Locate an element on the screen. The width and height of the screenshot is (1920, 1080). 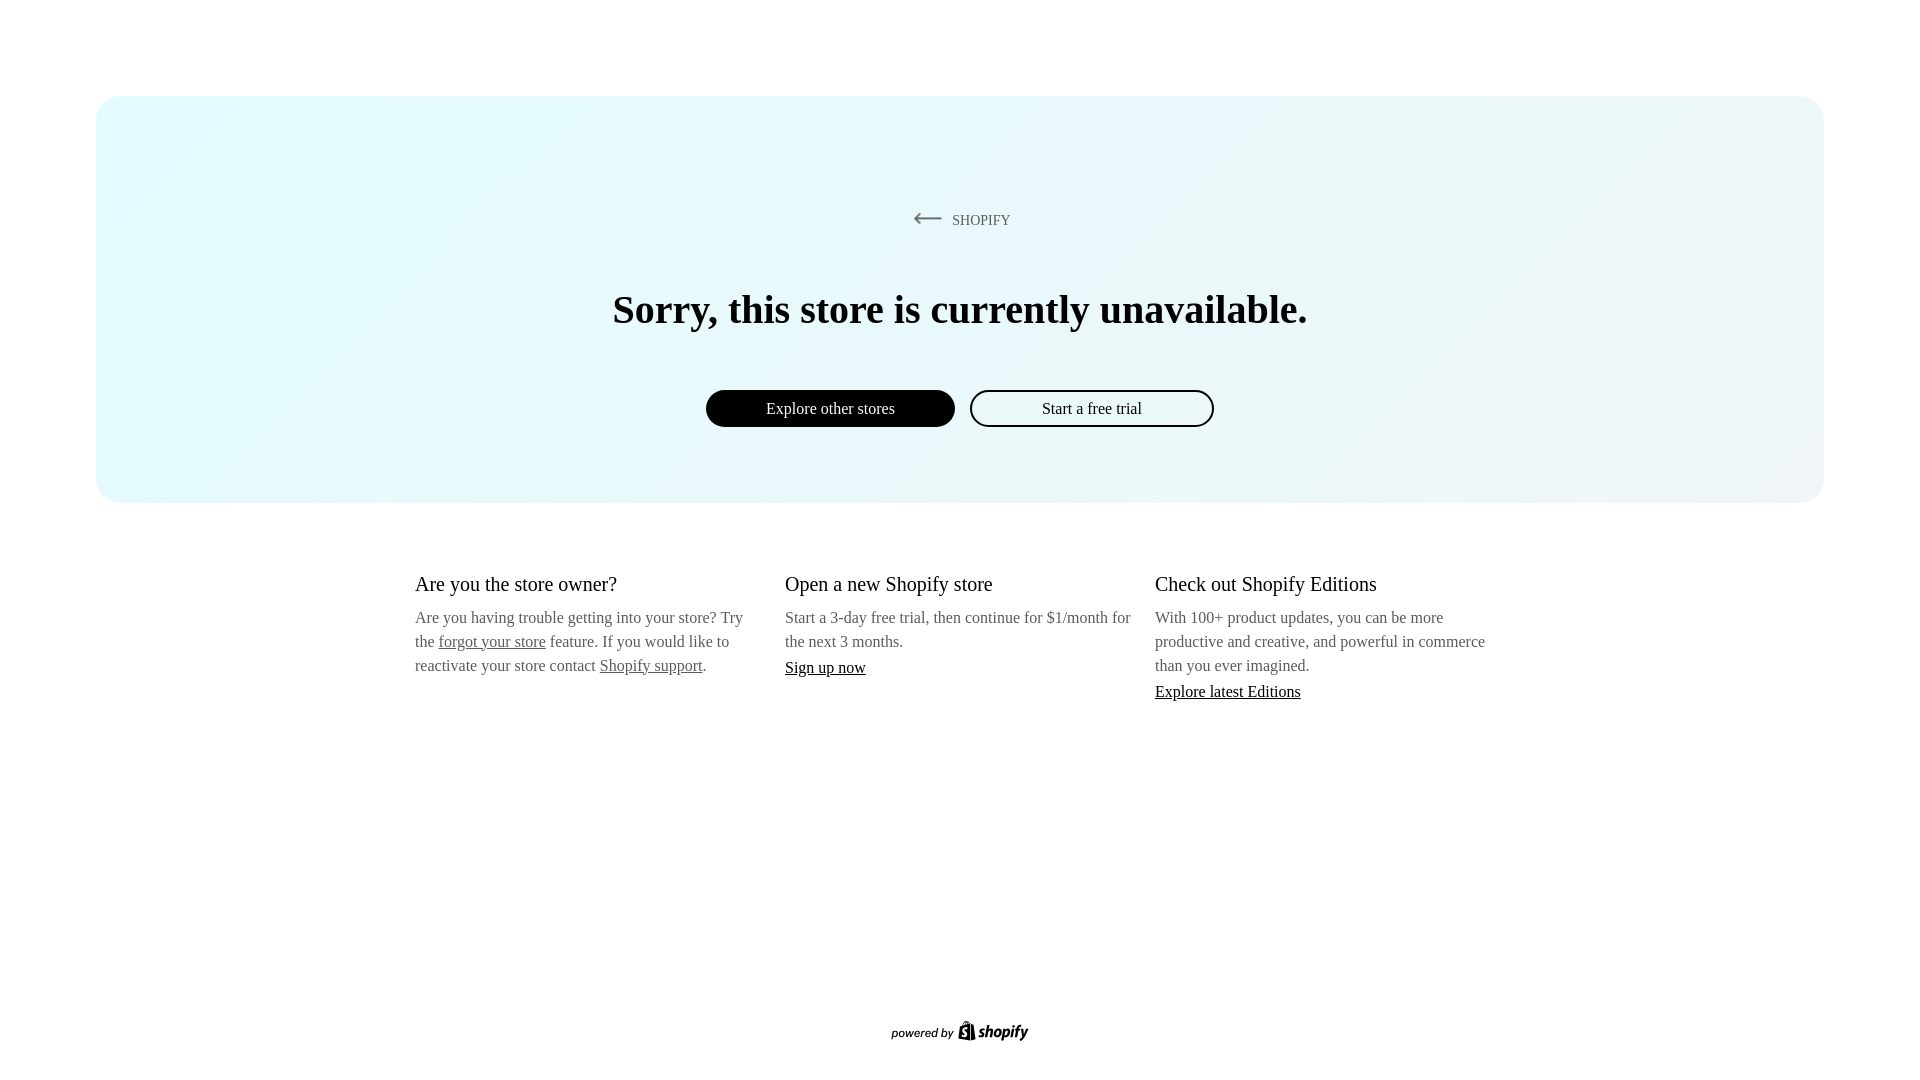
Sign up now is located at coordinates (825, 667).